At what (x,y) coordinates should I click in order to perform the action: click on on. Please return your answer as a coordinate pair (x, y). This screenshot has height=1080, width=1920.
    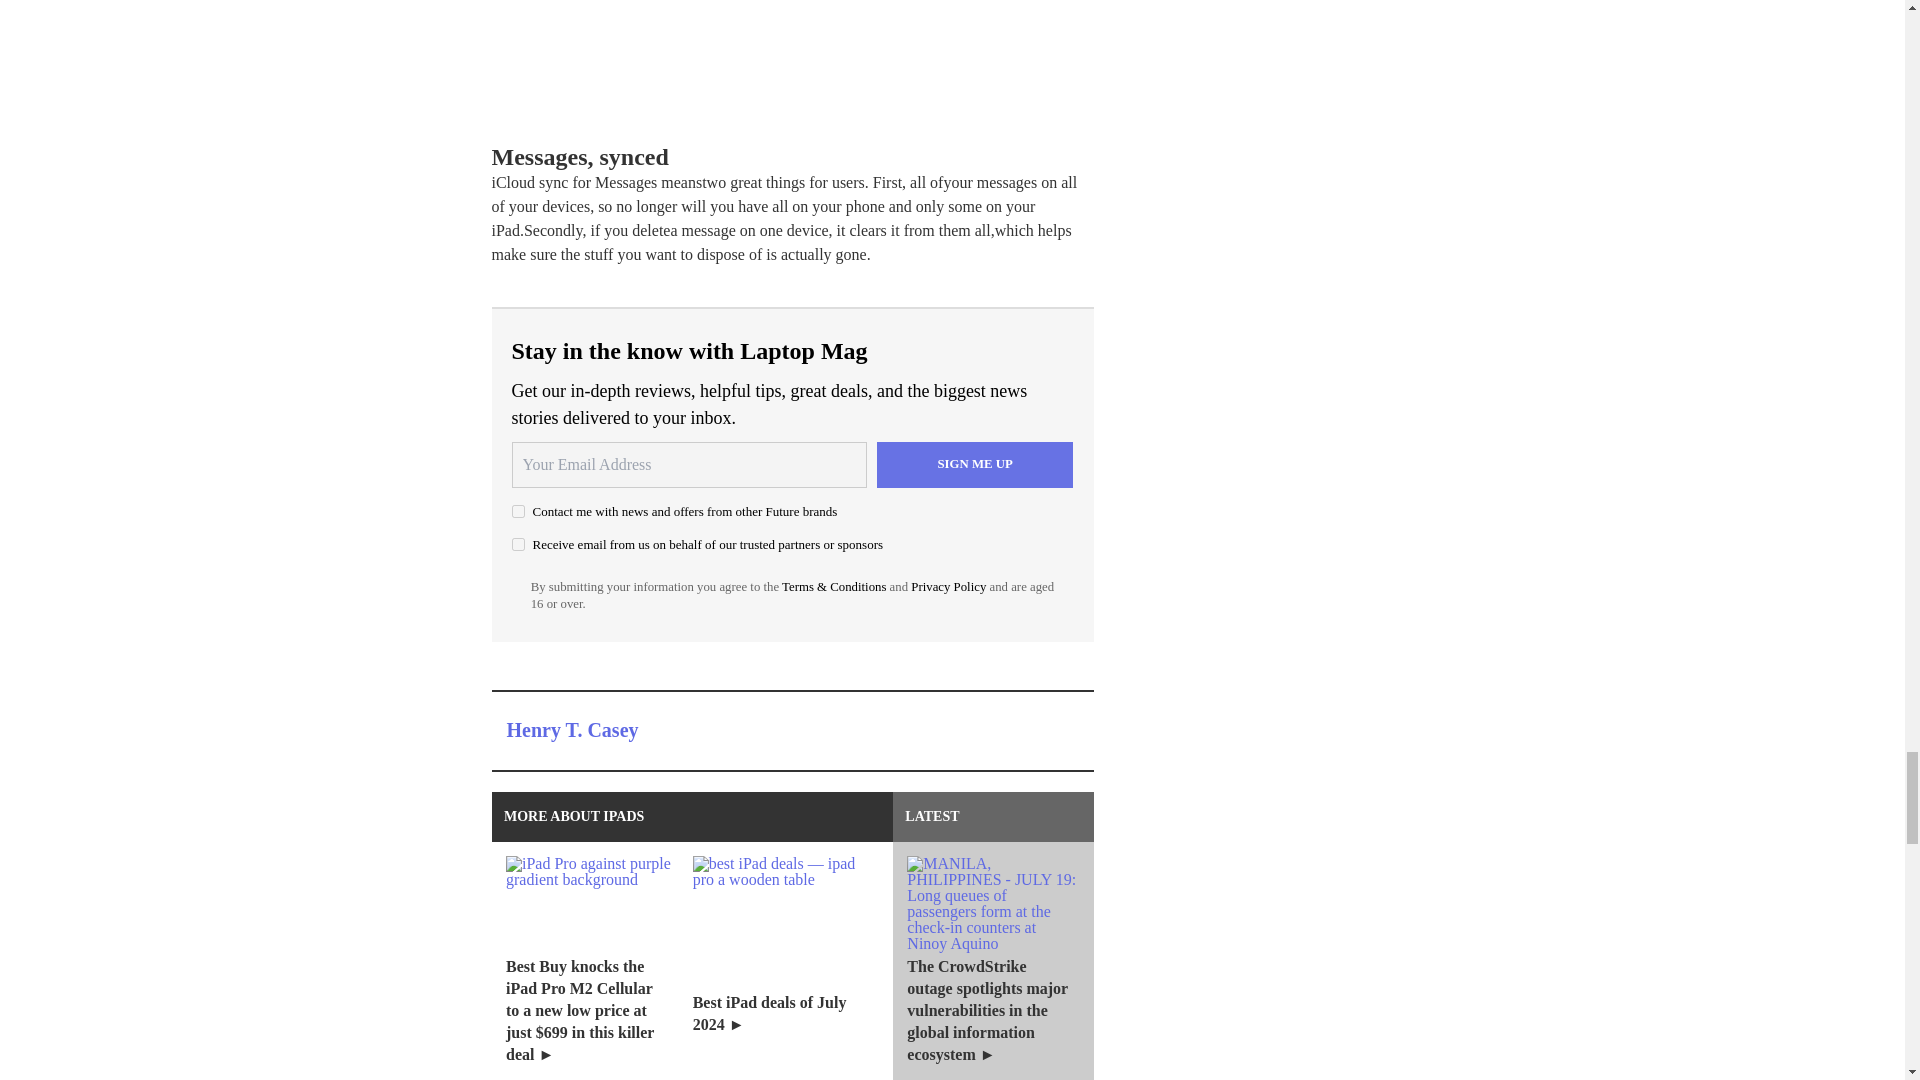
    Looking at the image, I should click on (518, 544).